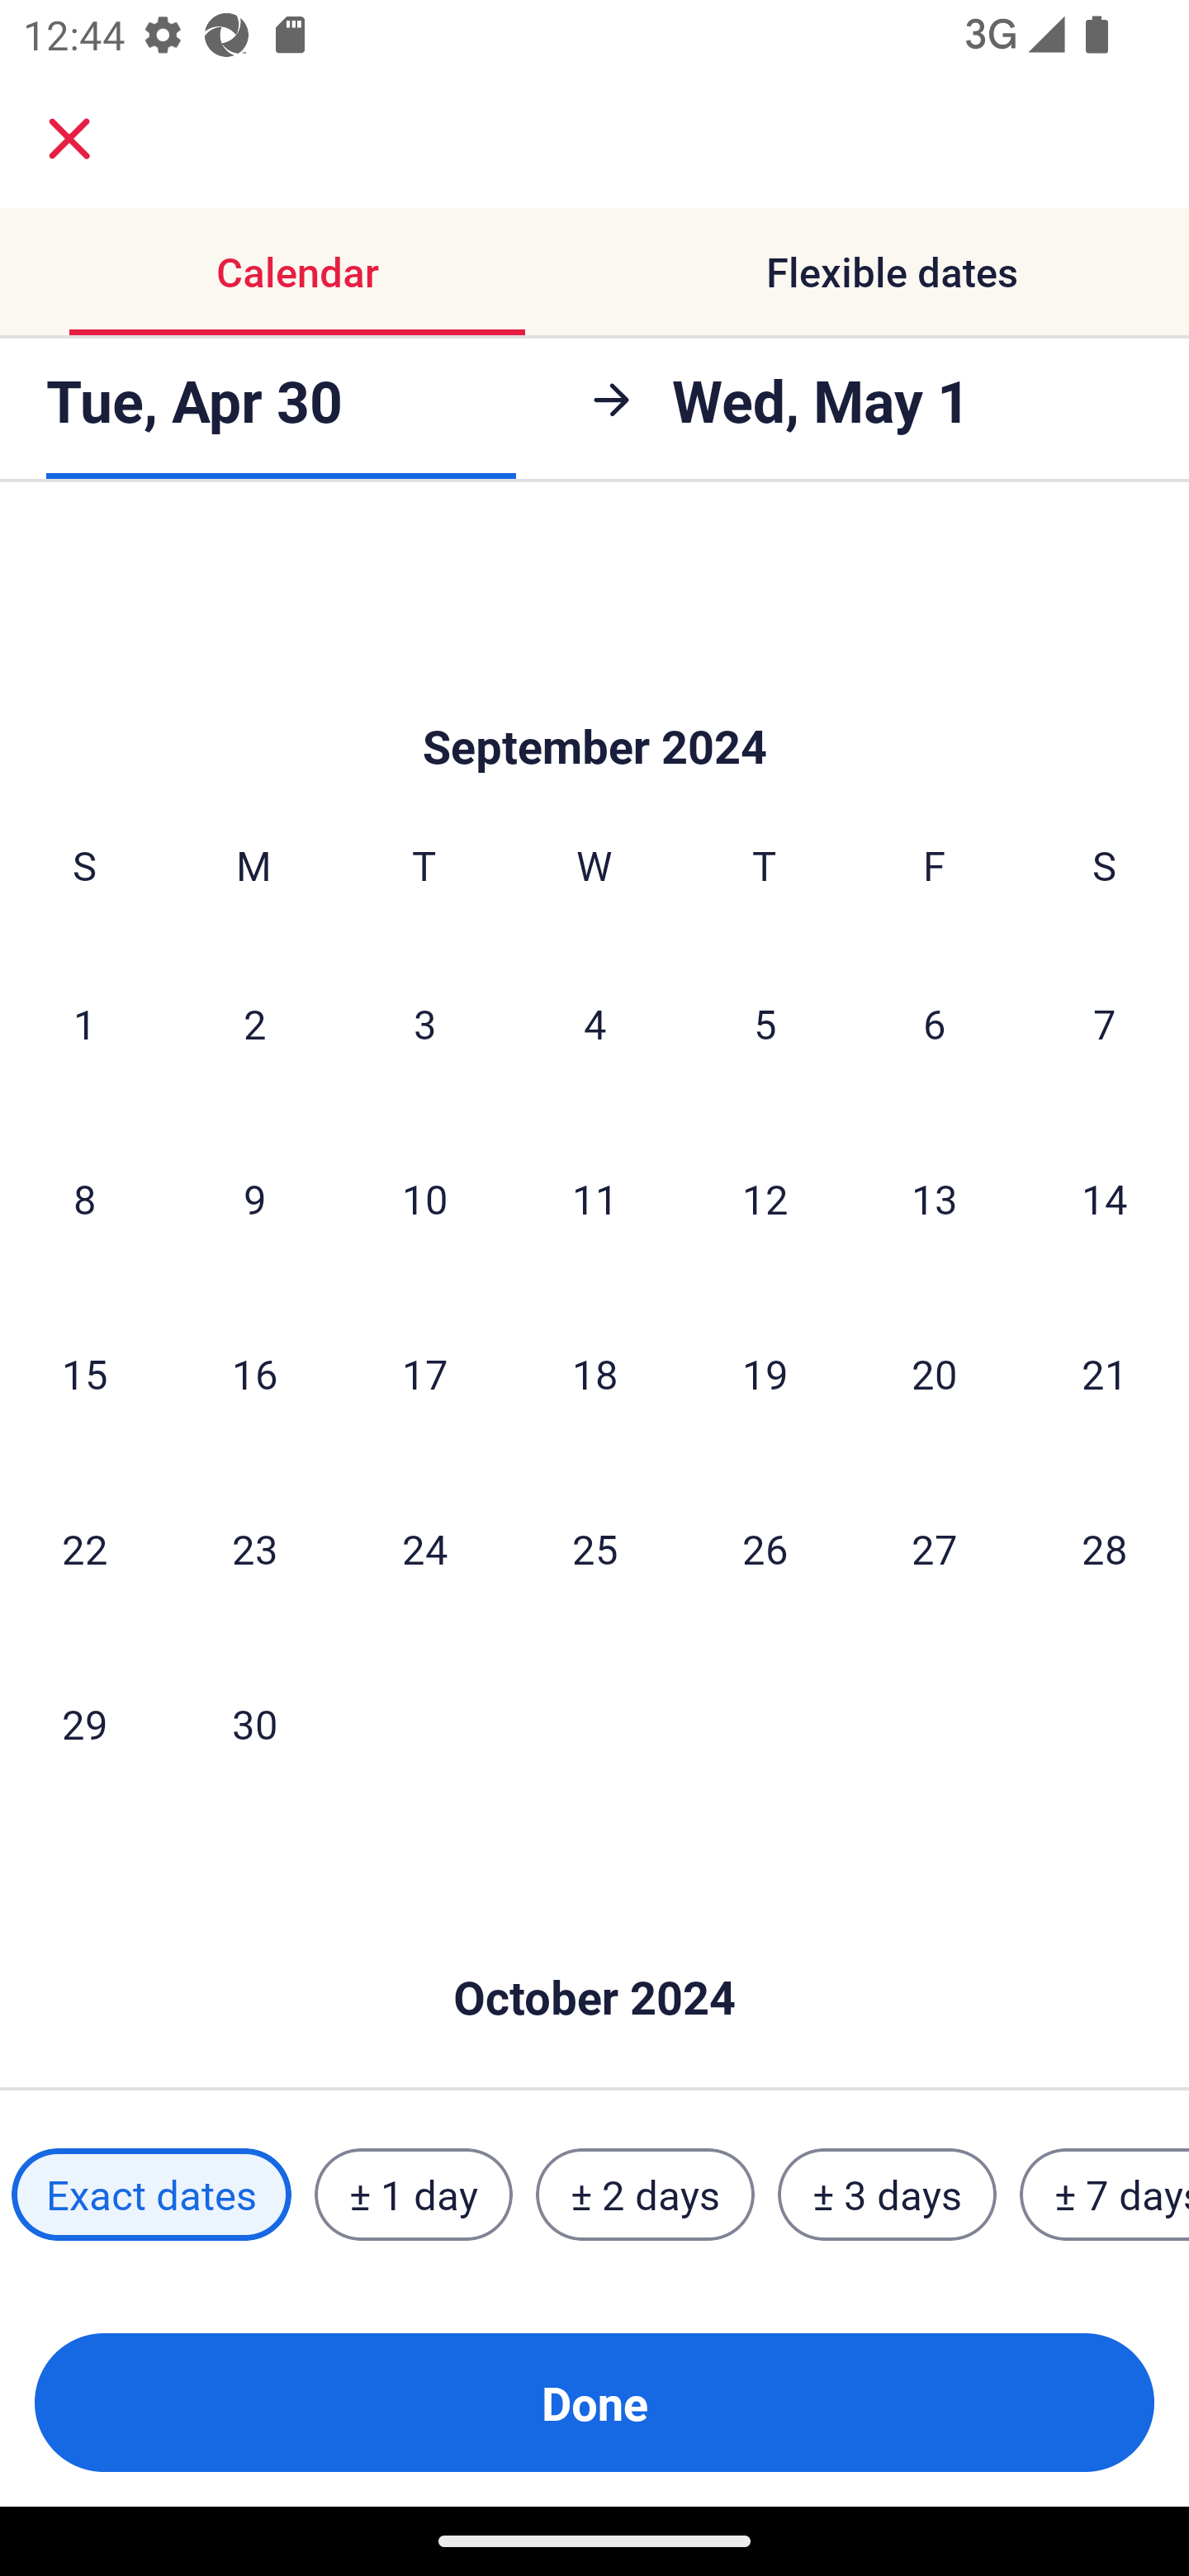 The width and height of the screenshot is (1189, 2576). What do you see at coordinates (765, 1197) in the screenshot?
I see `12 Thursday, September 12, 2024` at bounding box center [765, 1197].